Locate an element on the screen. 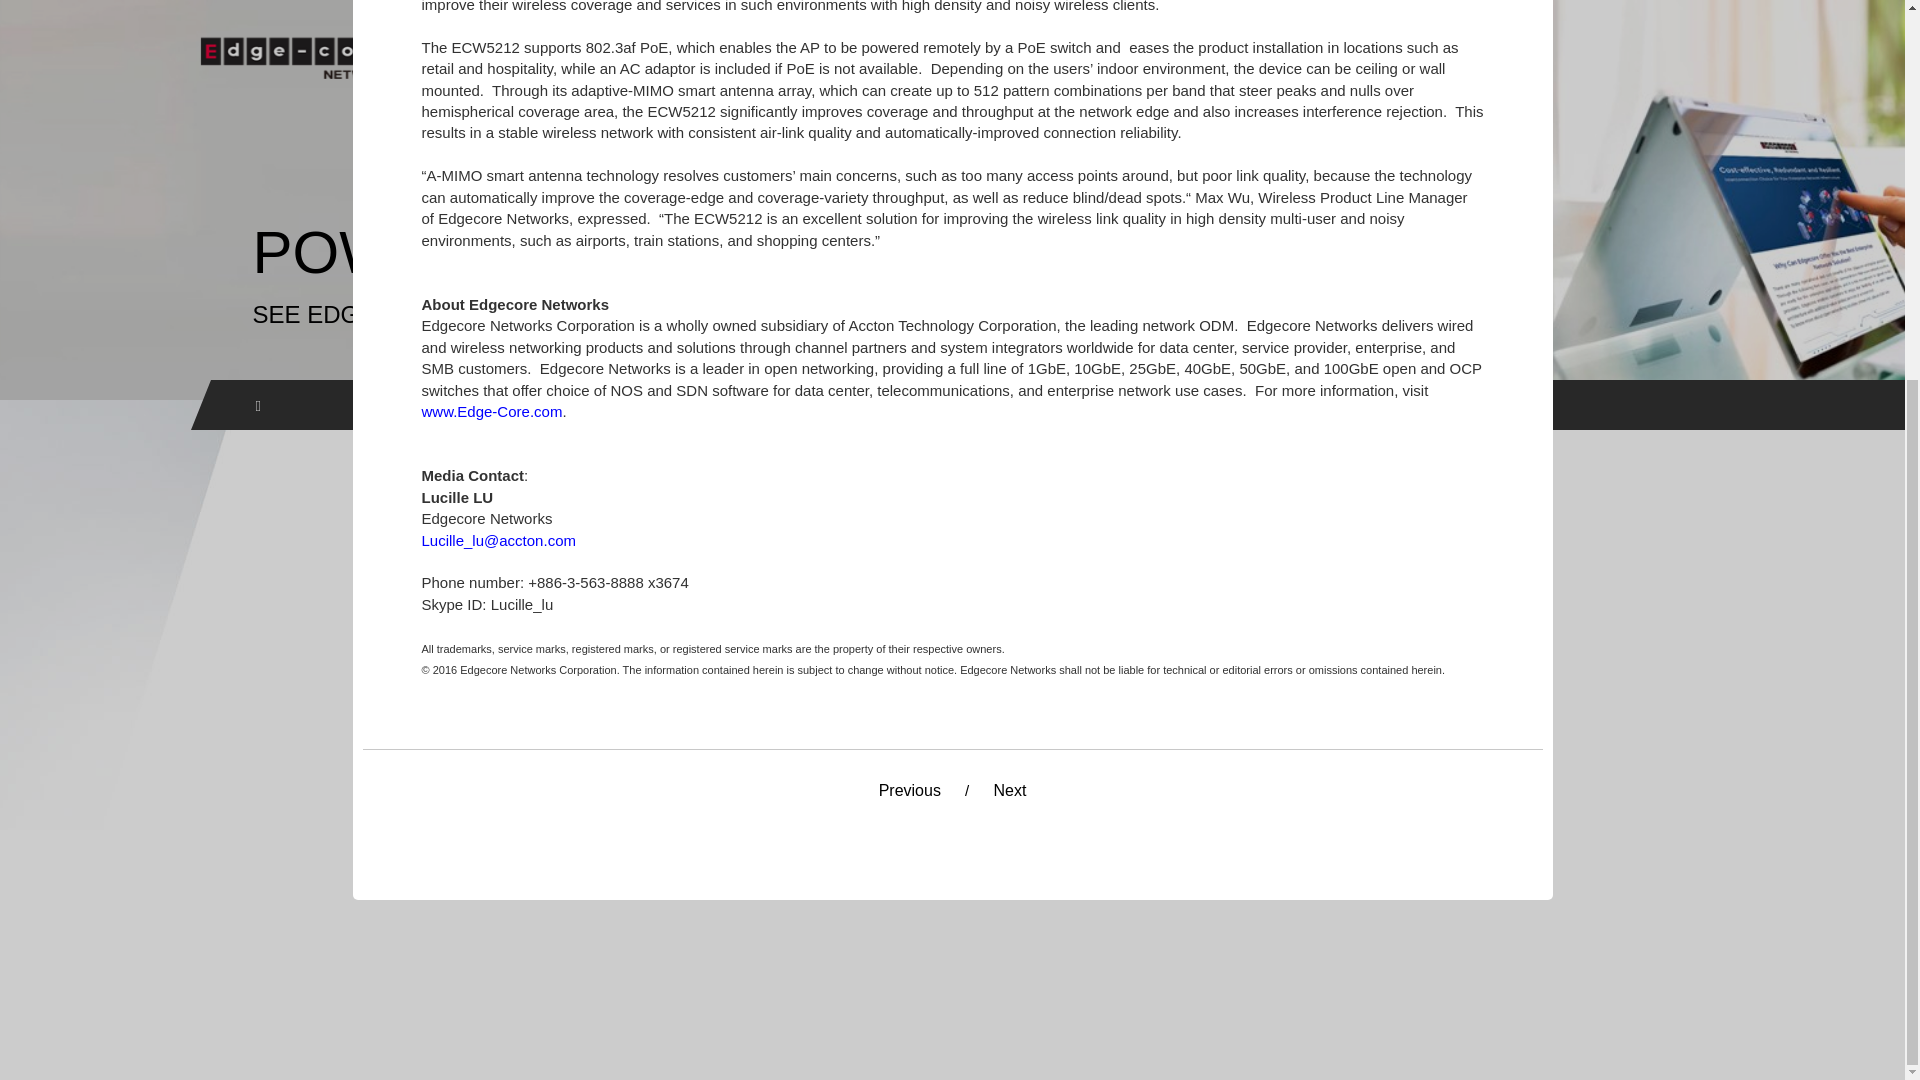 Image resolution: width=1920 pixels, height=1080 pixels. www.Edge-Core.com is located at coordinates (492, 411).